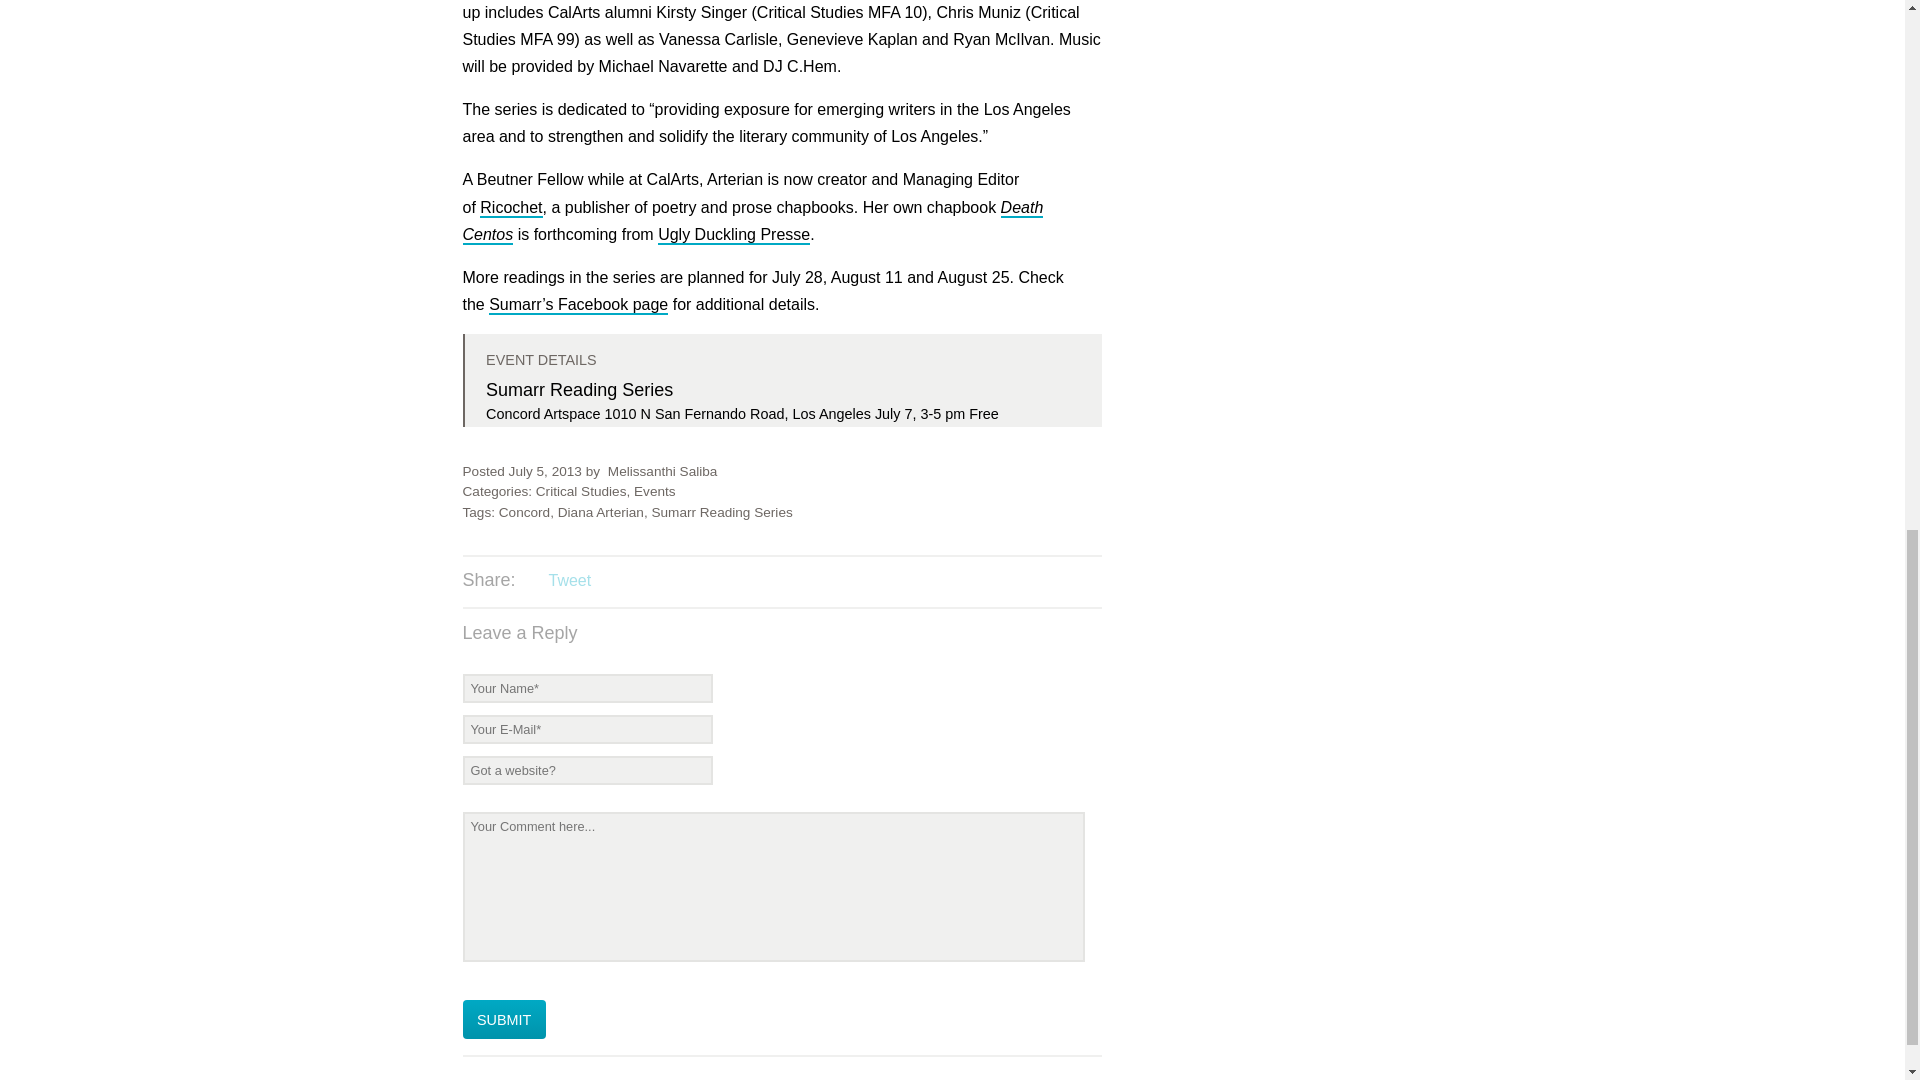  Describe the element at coordinates (569, 580) in the screenshot. I see `Tweet` at that location.